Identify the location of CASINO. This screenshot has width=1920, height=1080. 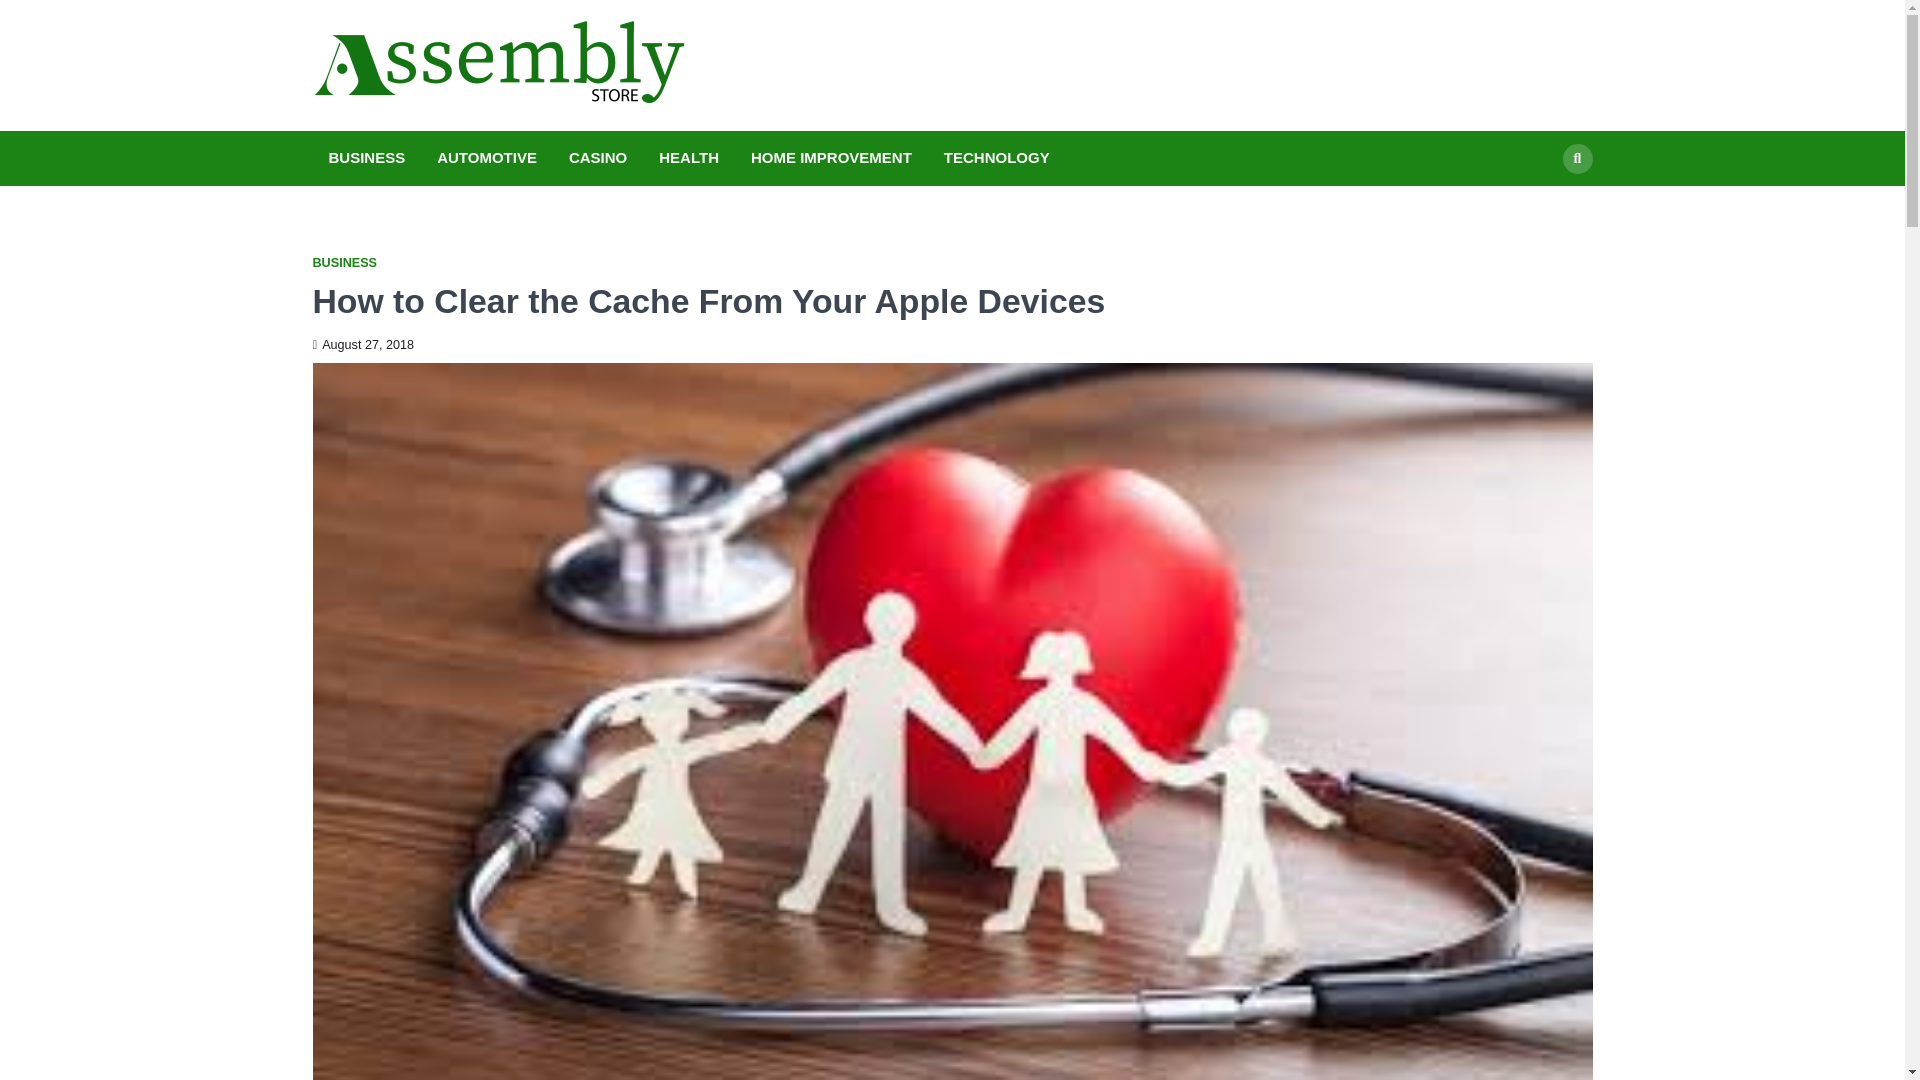
(598, 158).